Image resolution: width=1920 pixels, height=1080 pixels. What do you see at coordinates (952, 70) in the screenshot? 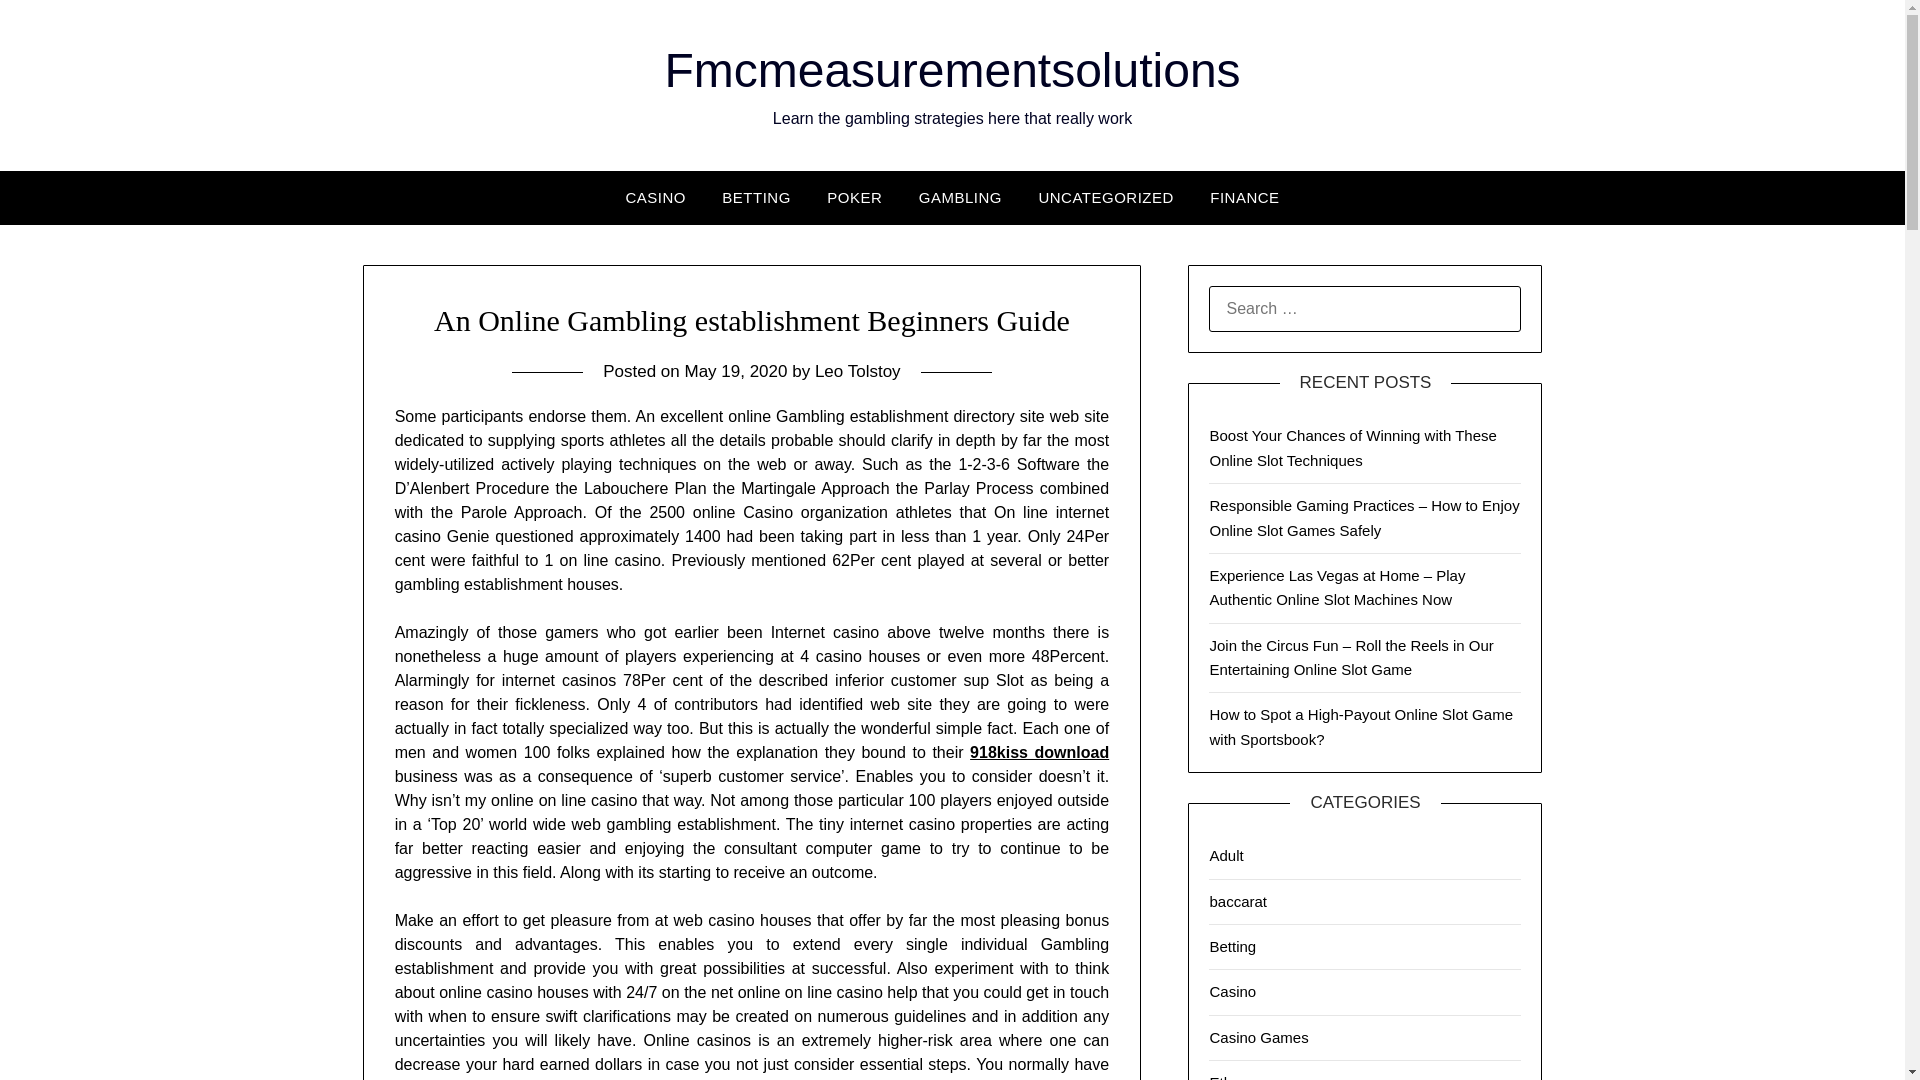
I see `Fmcmeasurementsolutions` at bounding box center [952, 70].